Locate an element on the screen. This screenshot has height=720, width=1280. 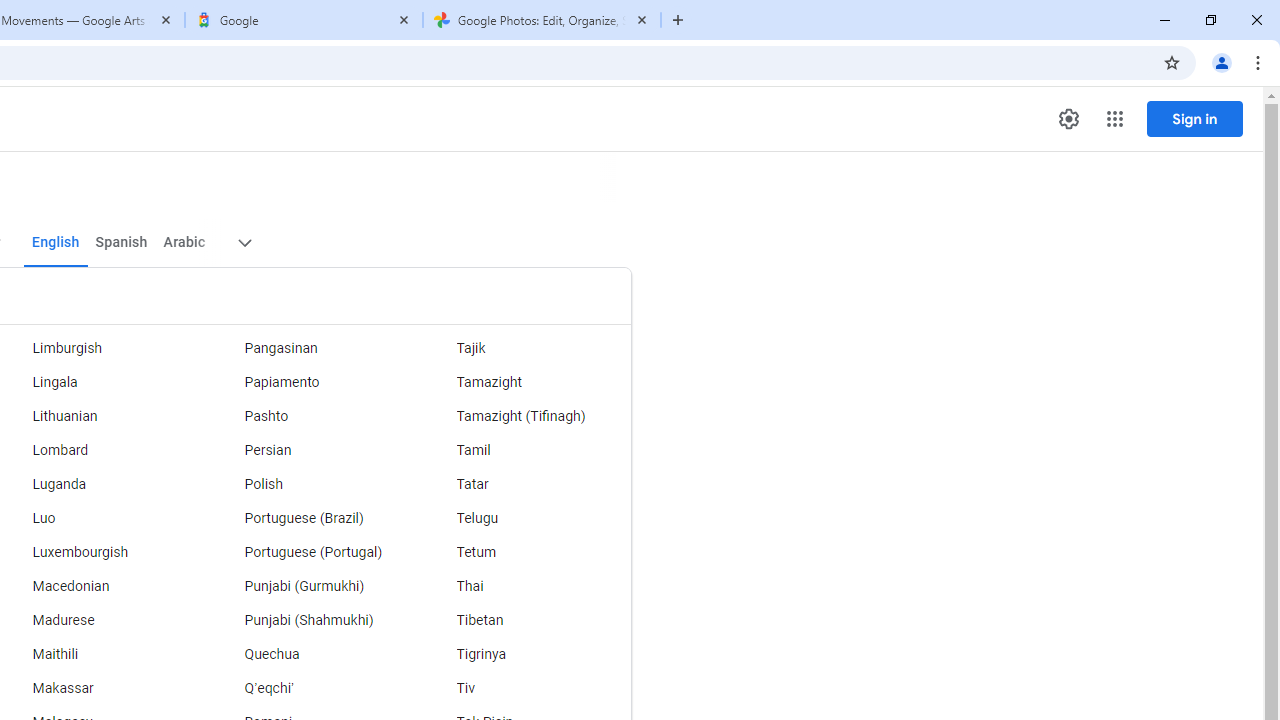
English is located at coordinates (56, 242).